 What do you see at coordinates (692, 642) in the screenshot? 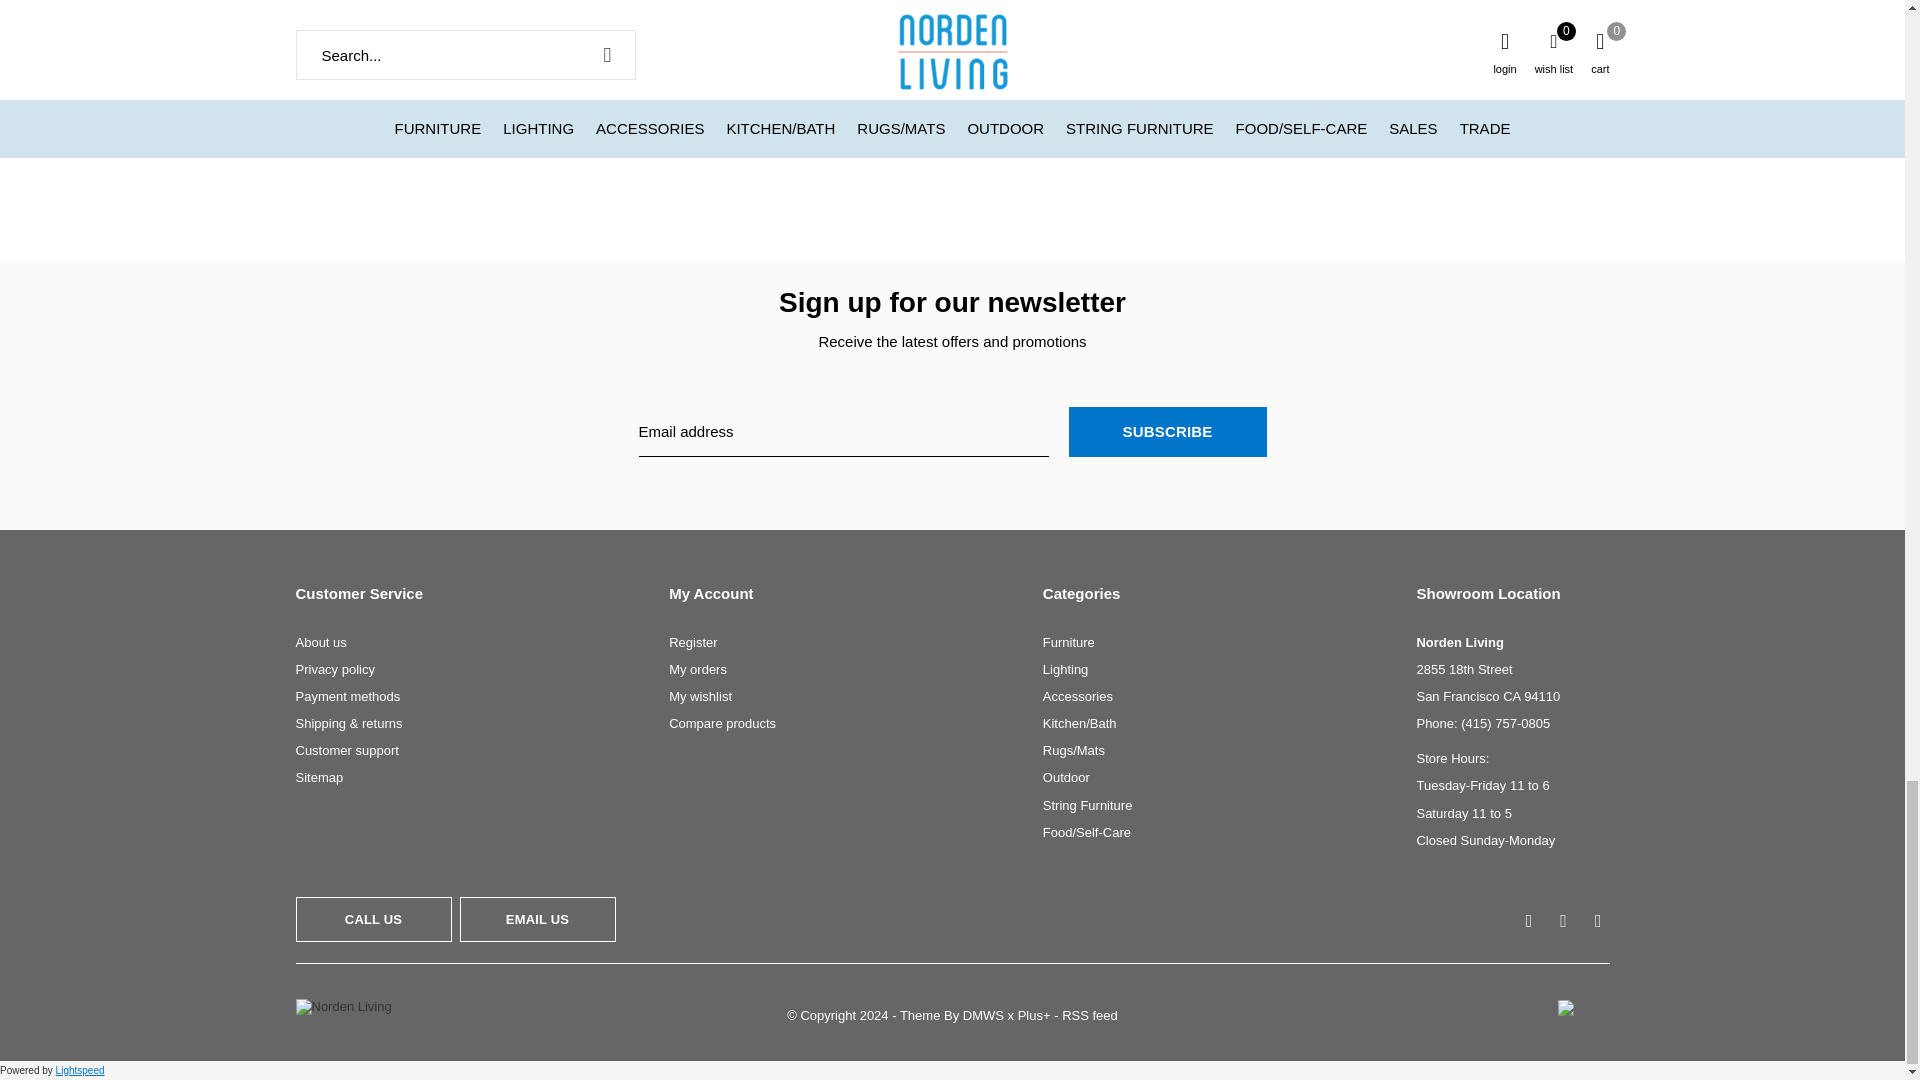
I see `Register` at bounding box center [692, 642].